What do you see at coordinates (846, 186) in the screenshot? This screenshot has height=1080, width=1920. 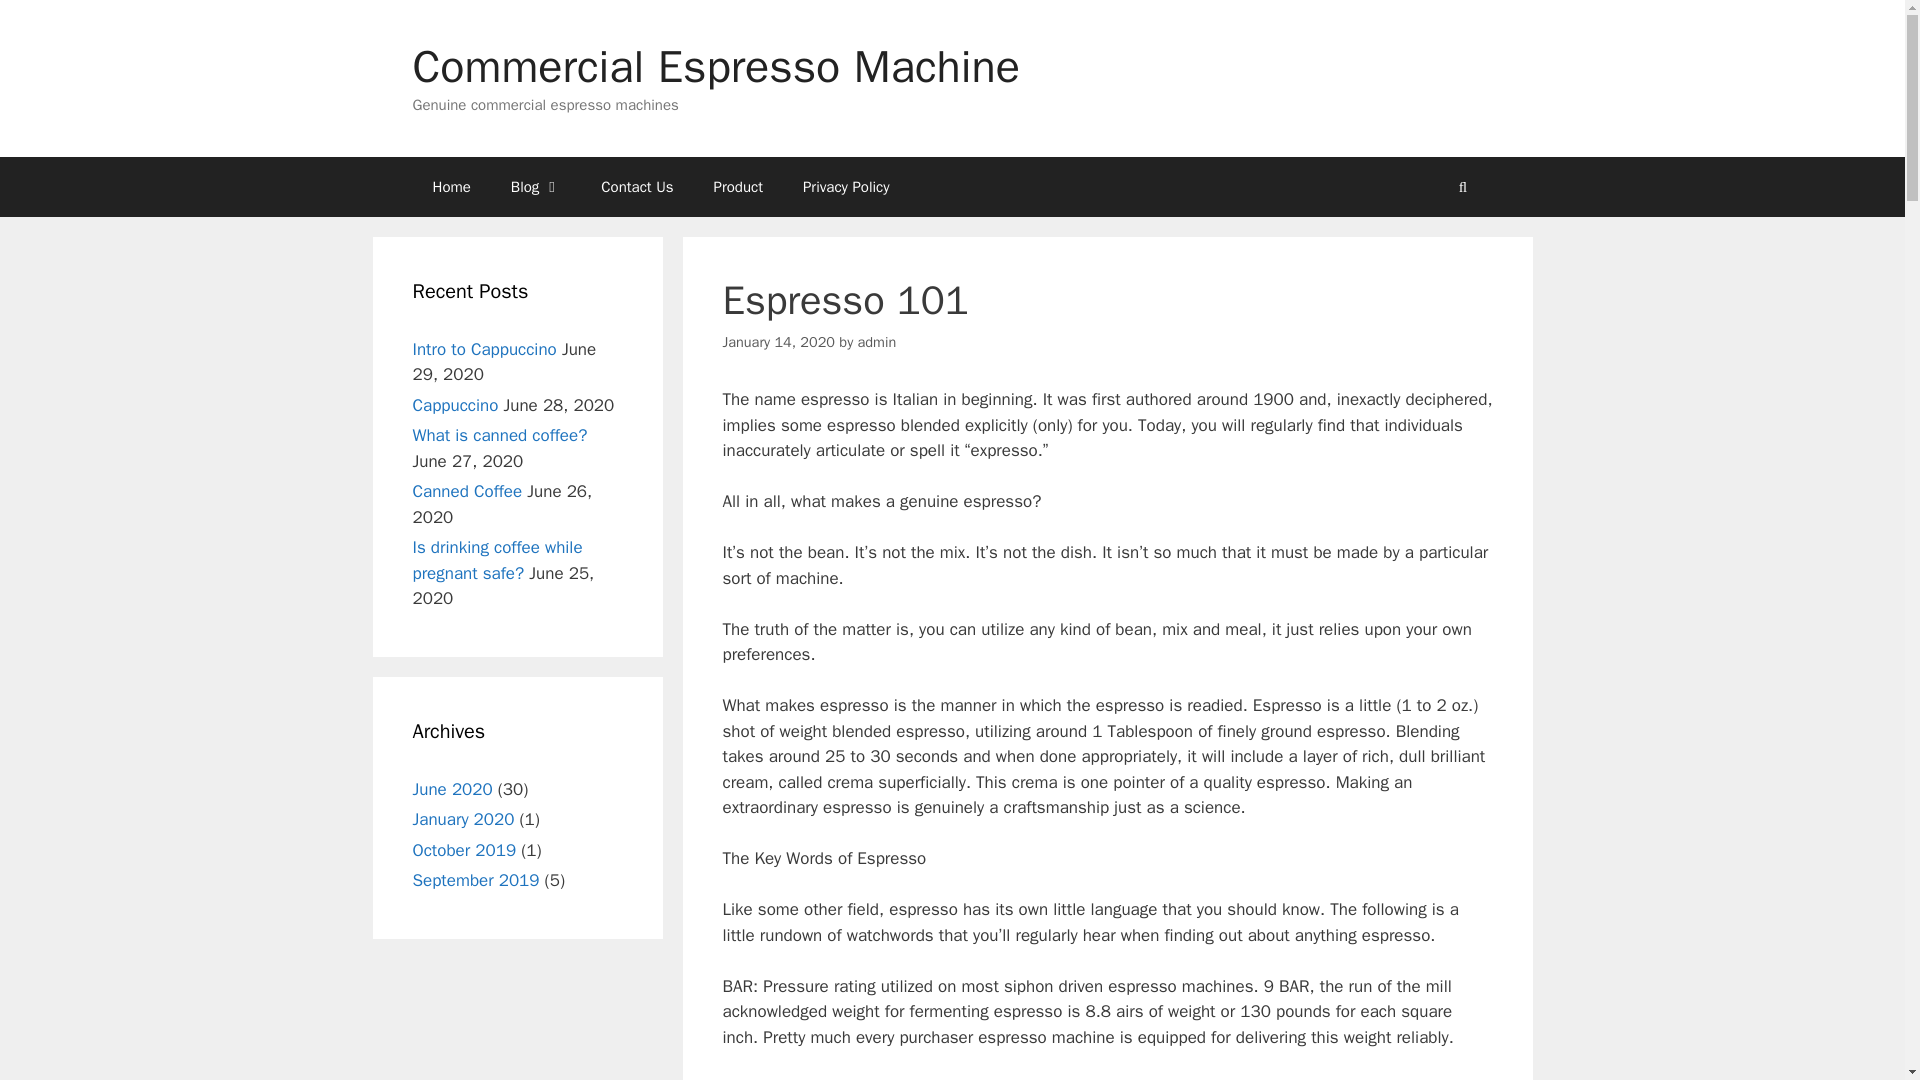 I see `Privacy Policy` at bounding box center [846, 186].